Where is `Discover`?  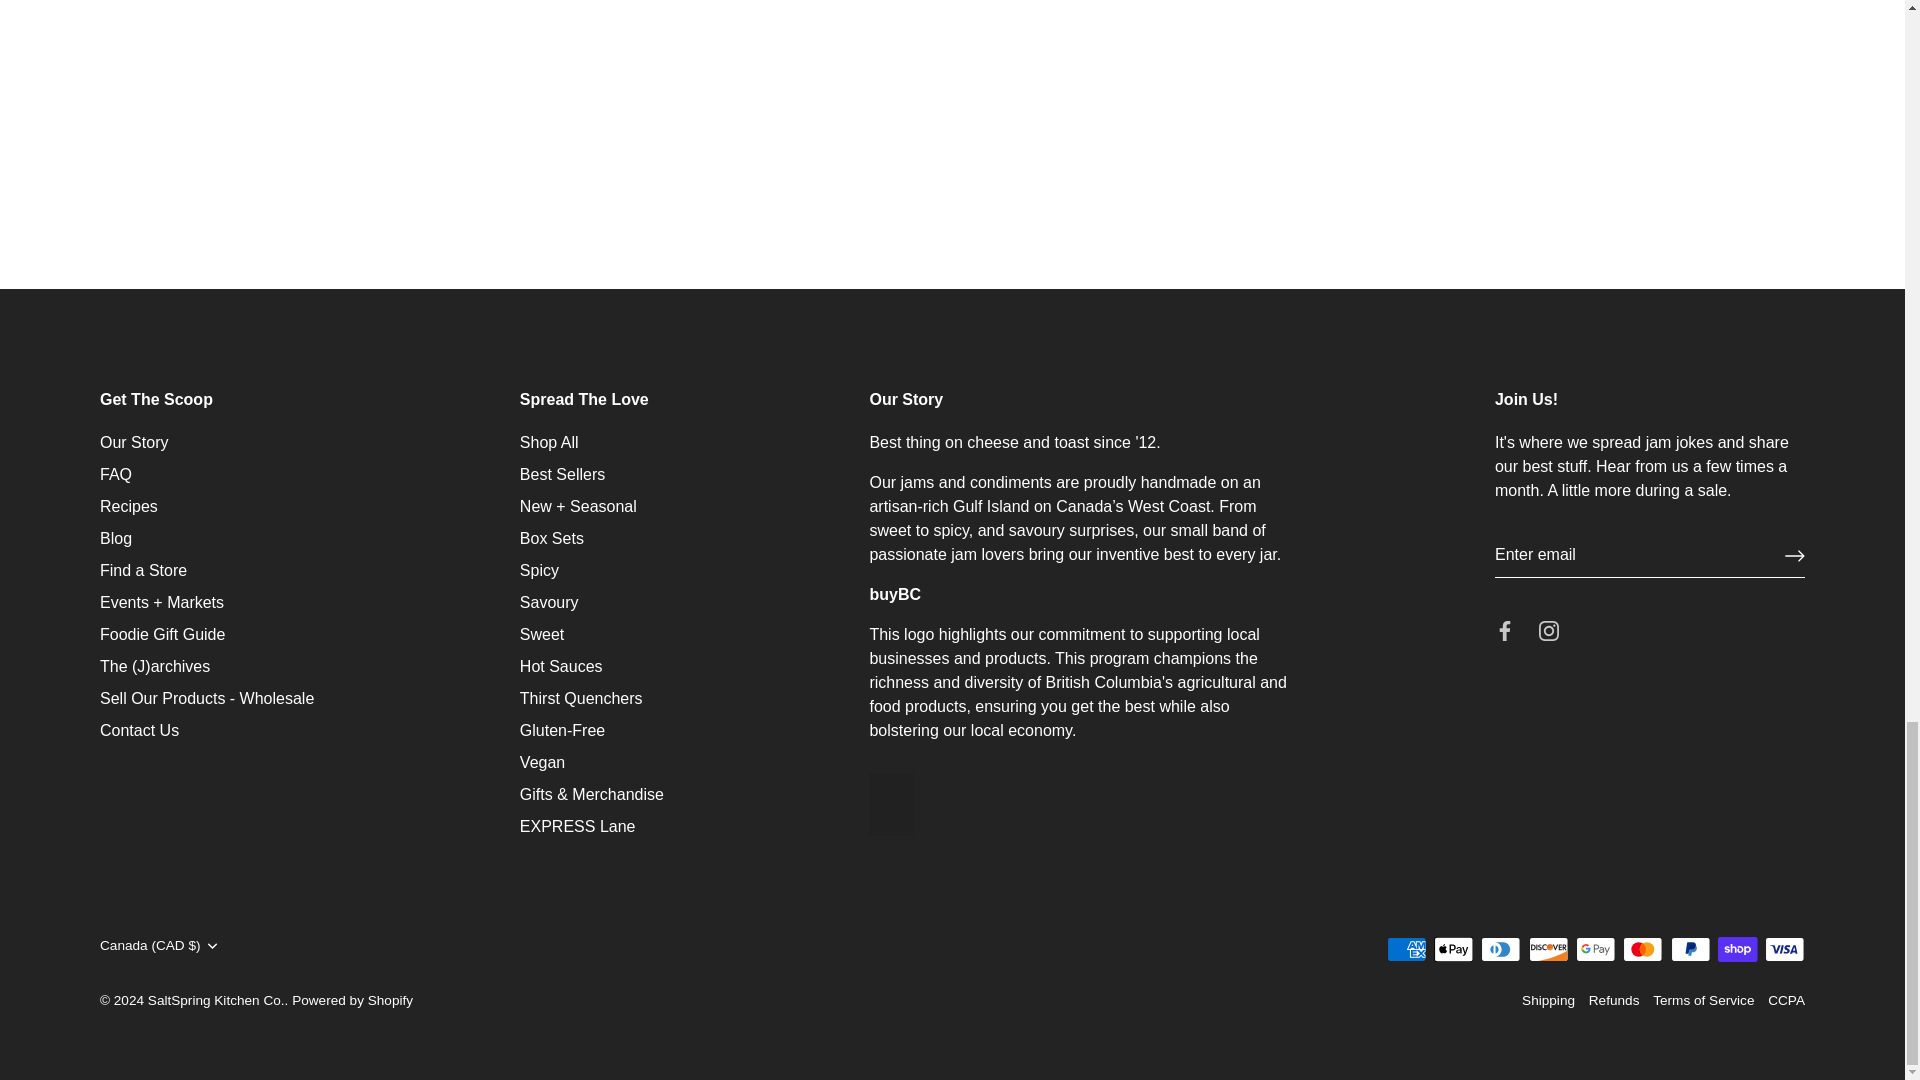
Discover is located at coordinates (1548, 950).